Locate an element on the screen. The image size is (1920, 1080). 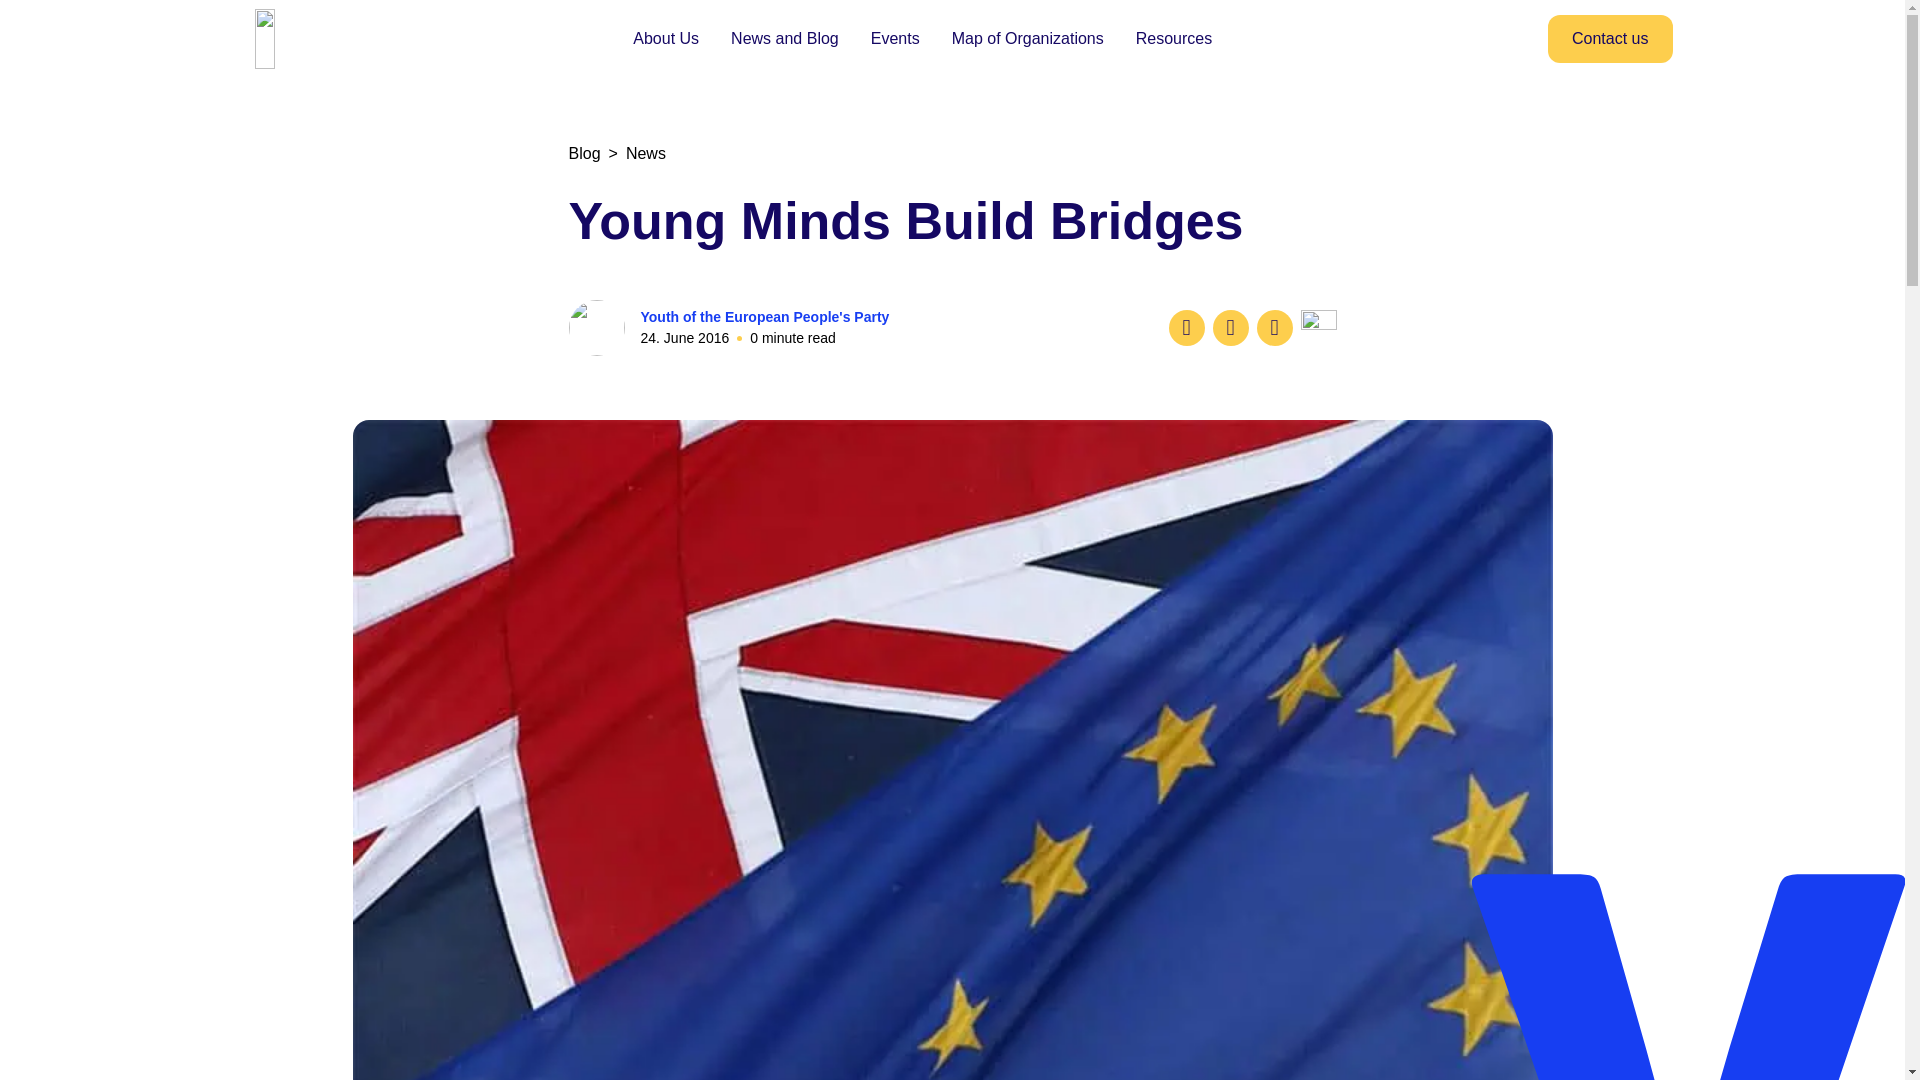
Resources is located at coordinates (1174, 38).